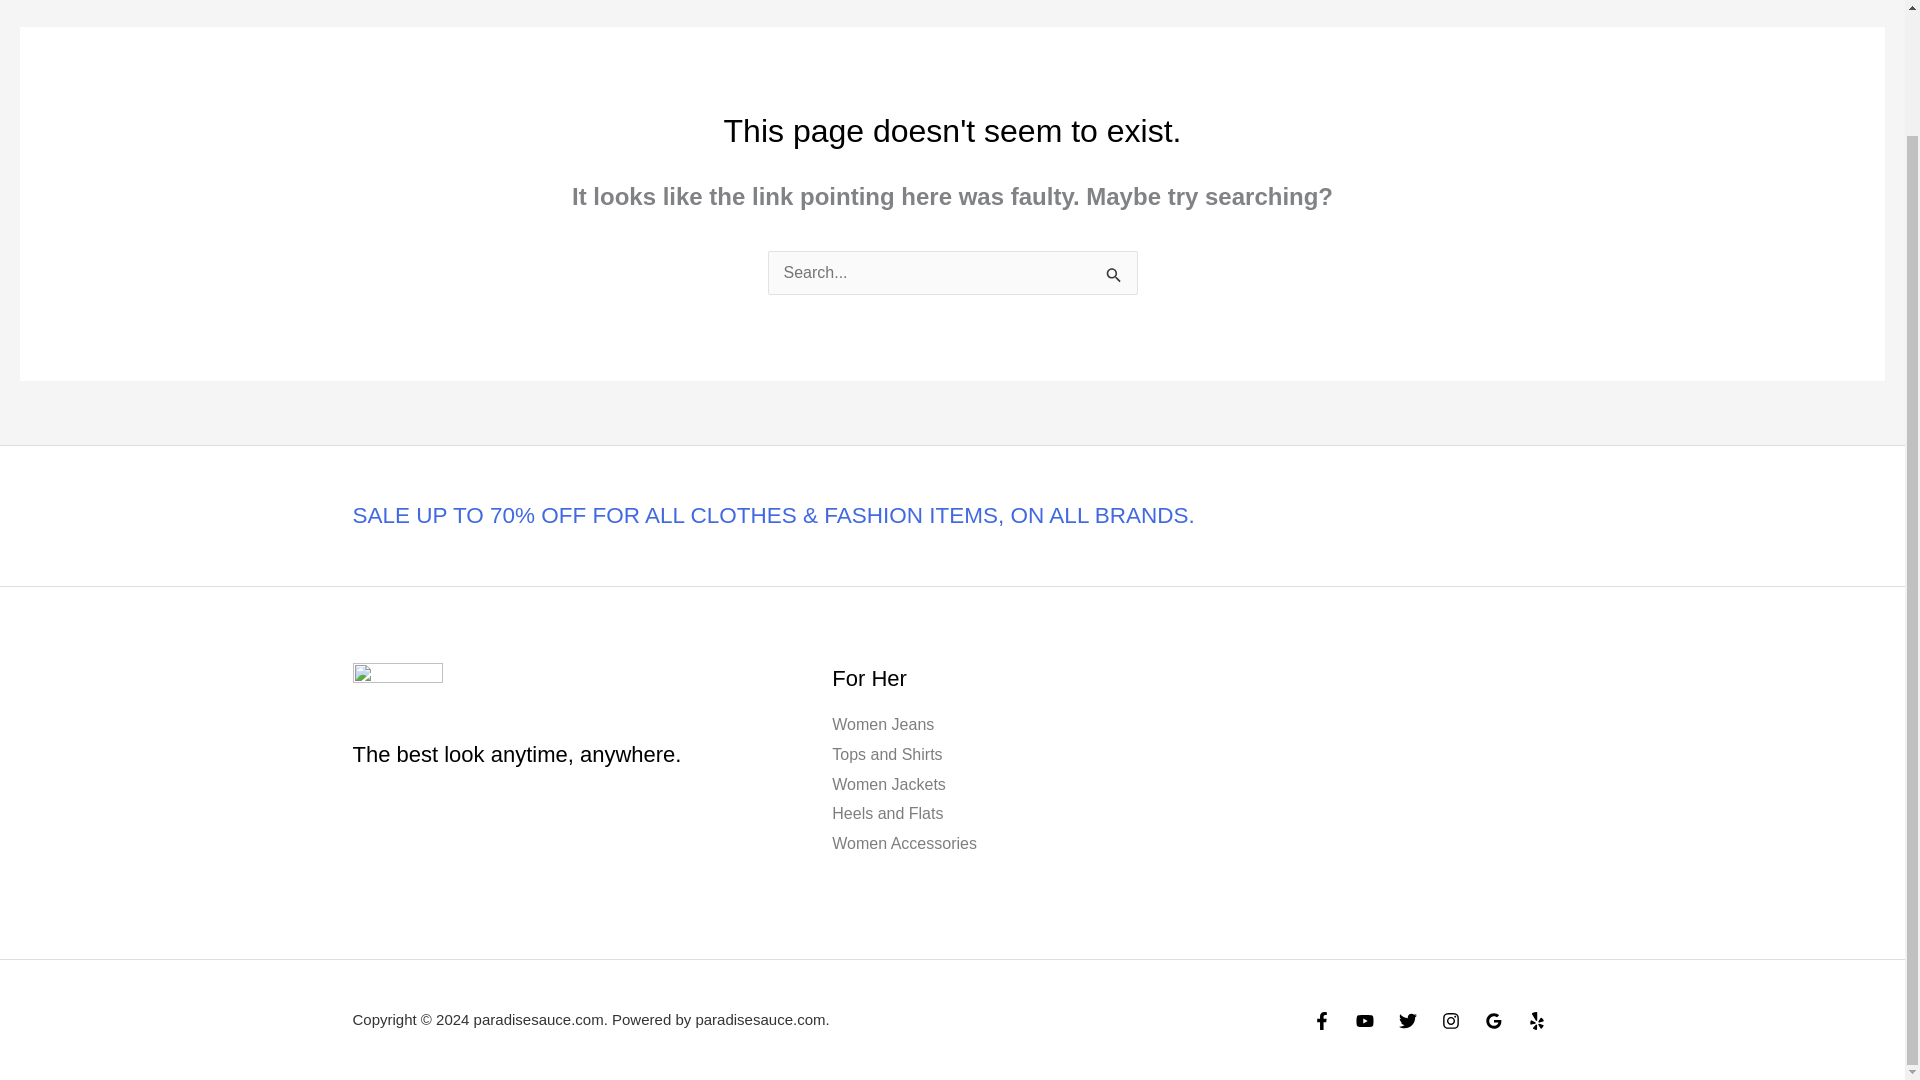 Image resolution: width=1920 pixels, height=1080 pixels. What do you see at coordinates (882, 724) in the screenshot?
I see `Women Jeans` at bounding box center [882, 724].